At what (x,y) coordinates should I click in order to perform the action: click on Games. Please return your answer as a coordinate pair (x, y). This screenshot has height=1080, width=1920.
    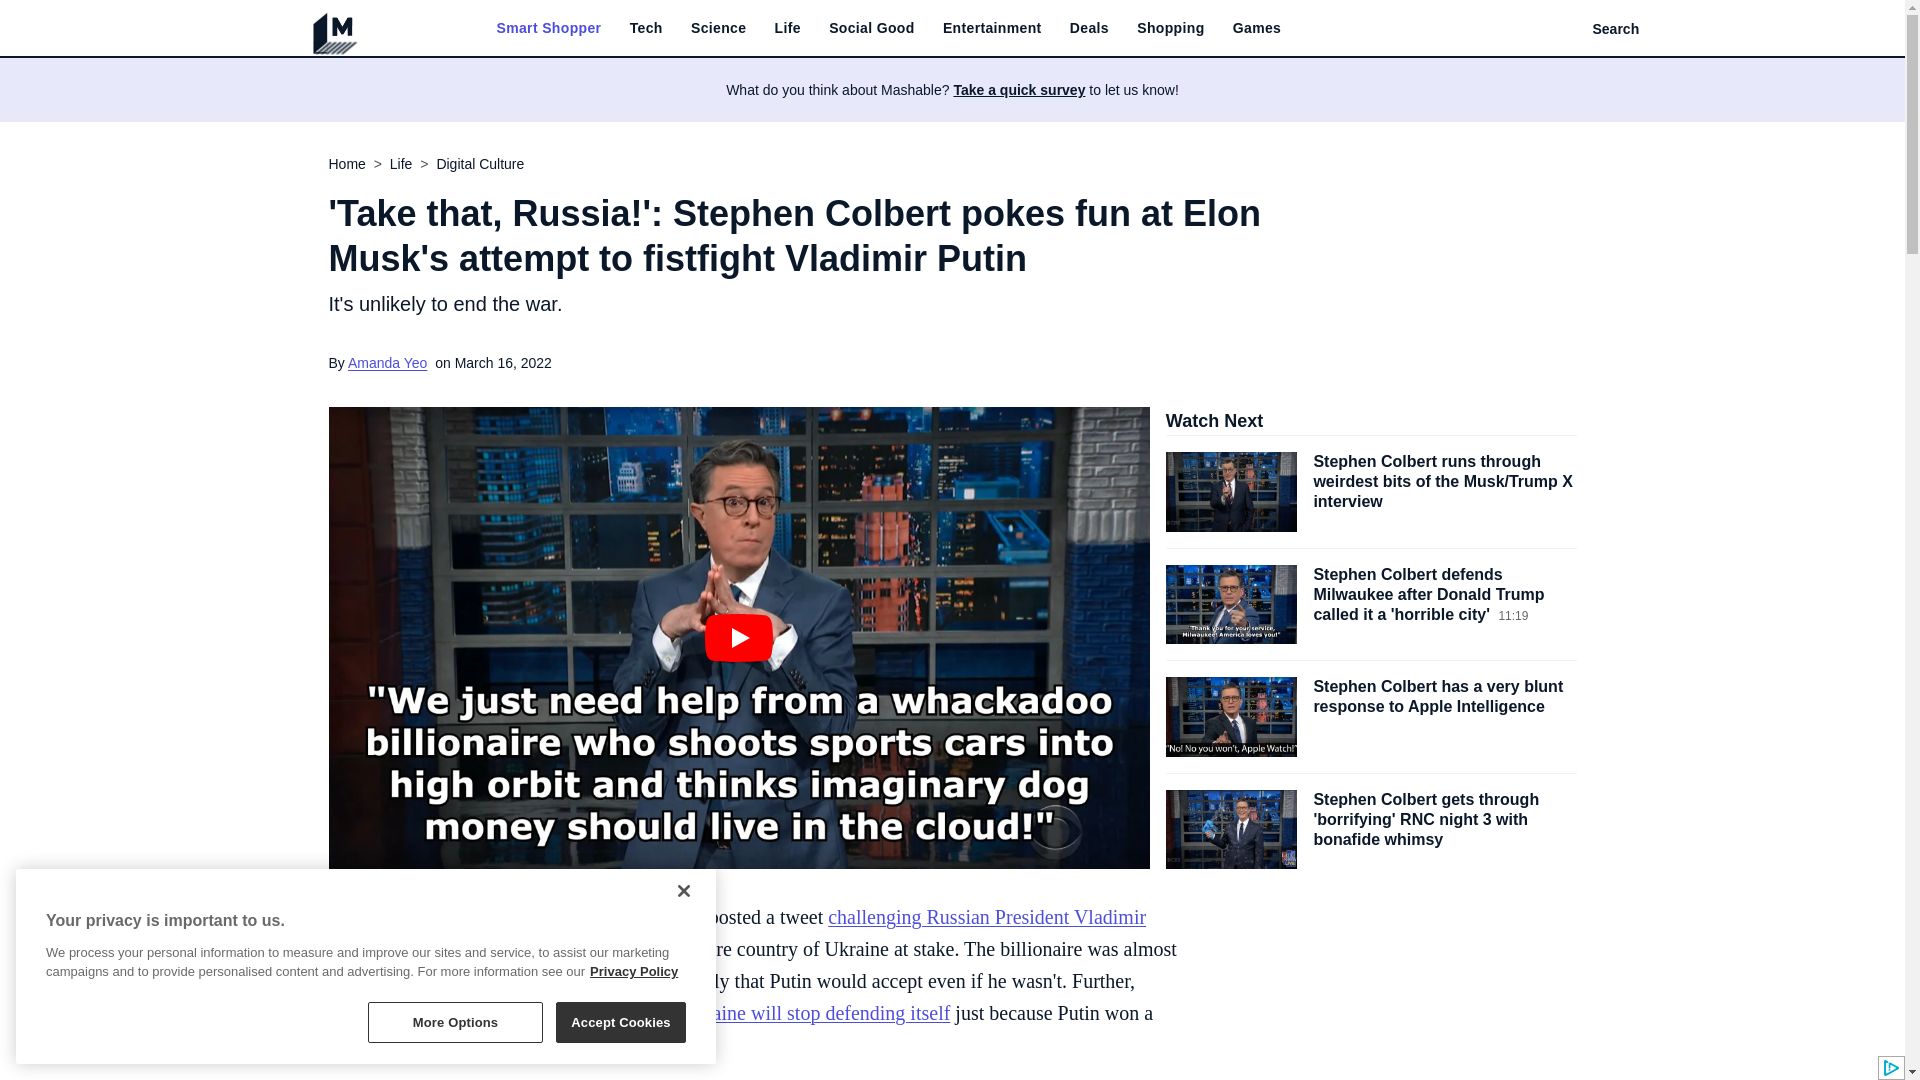
    Looking at the image, I should click on (1256, 28).